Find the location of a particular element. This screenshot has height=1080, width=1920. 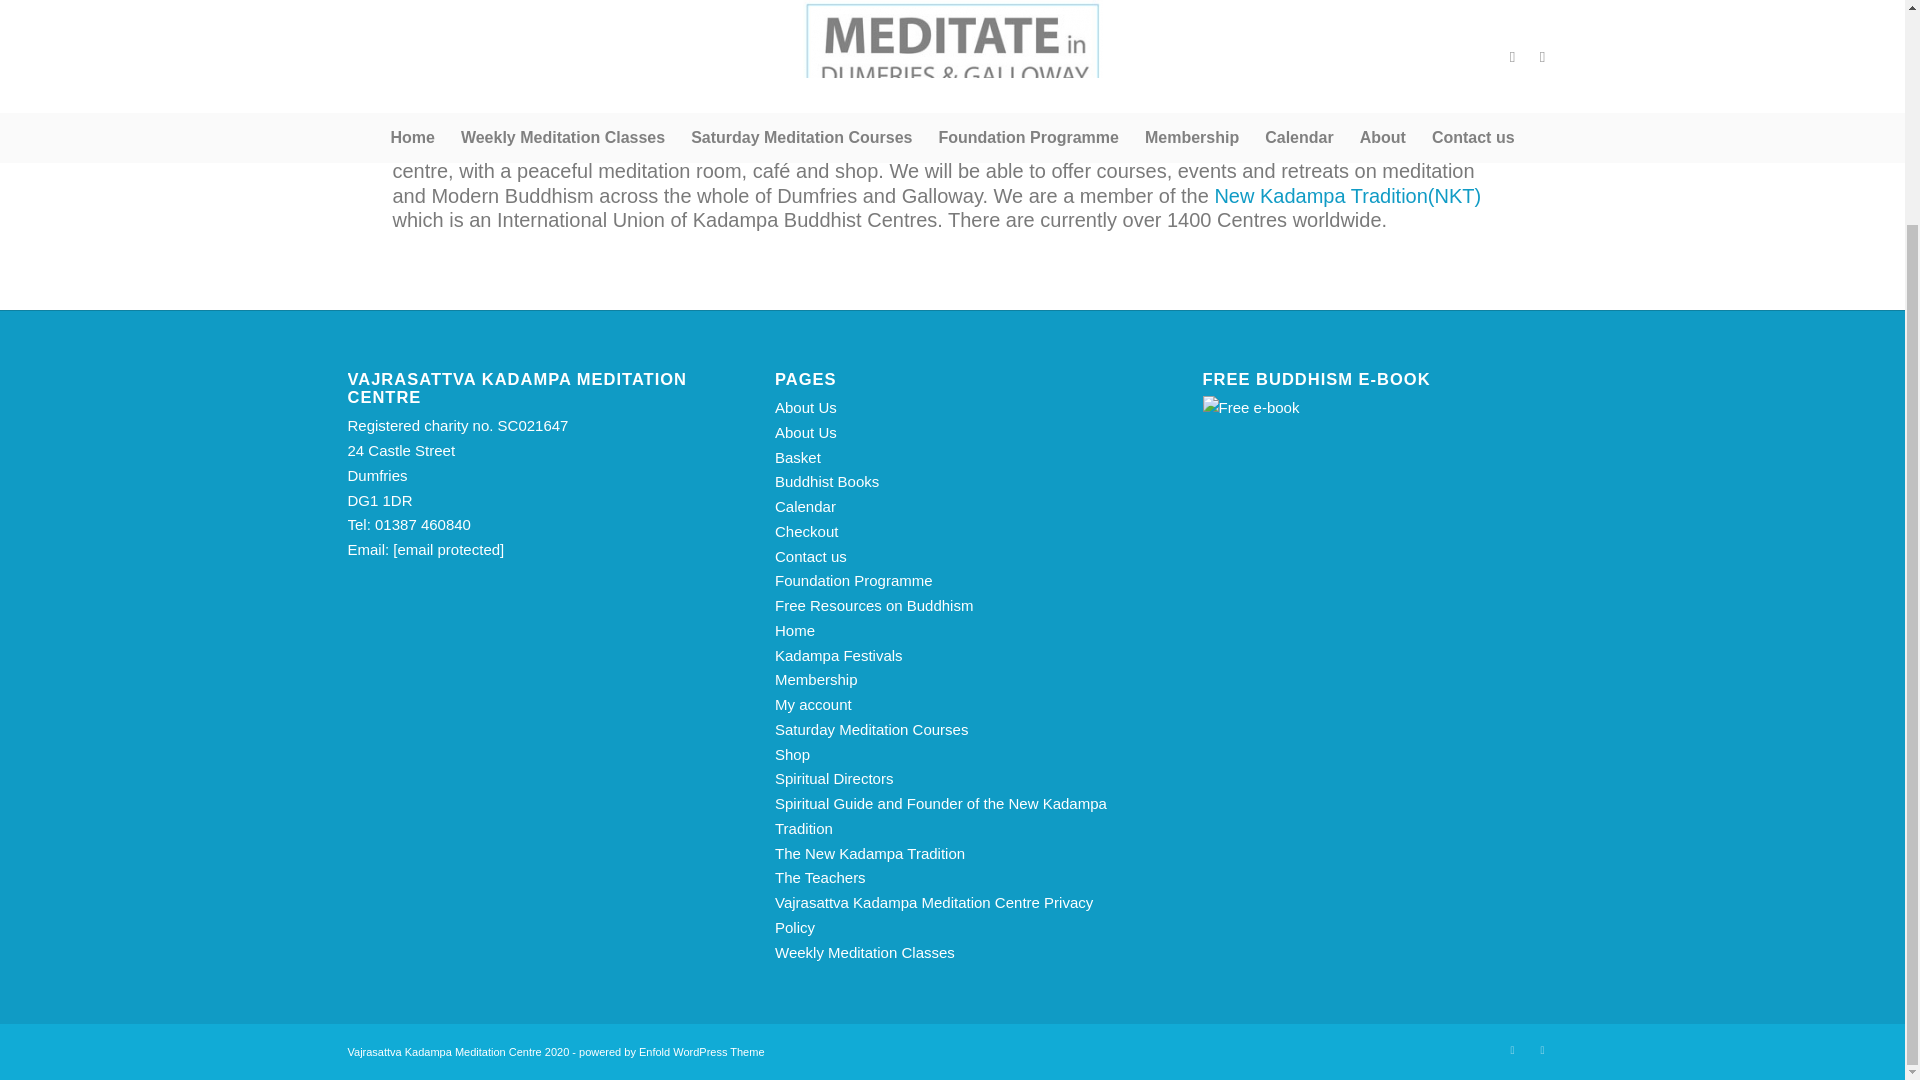

Shop is located at coordinates (792, 754).